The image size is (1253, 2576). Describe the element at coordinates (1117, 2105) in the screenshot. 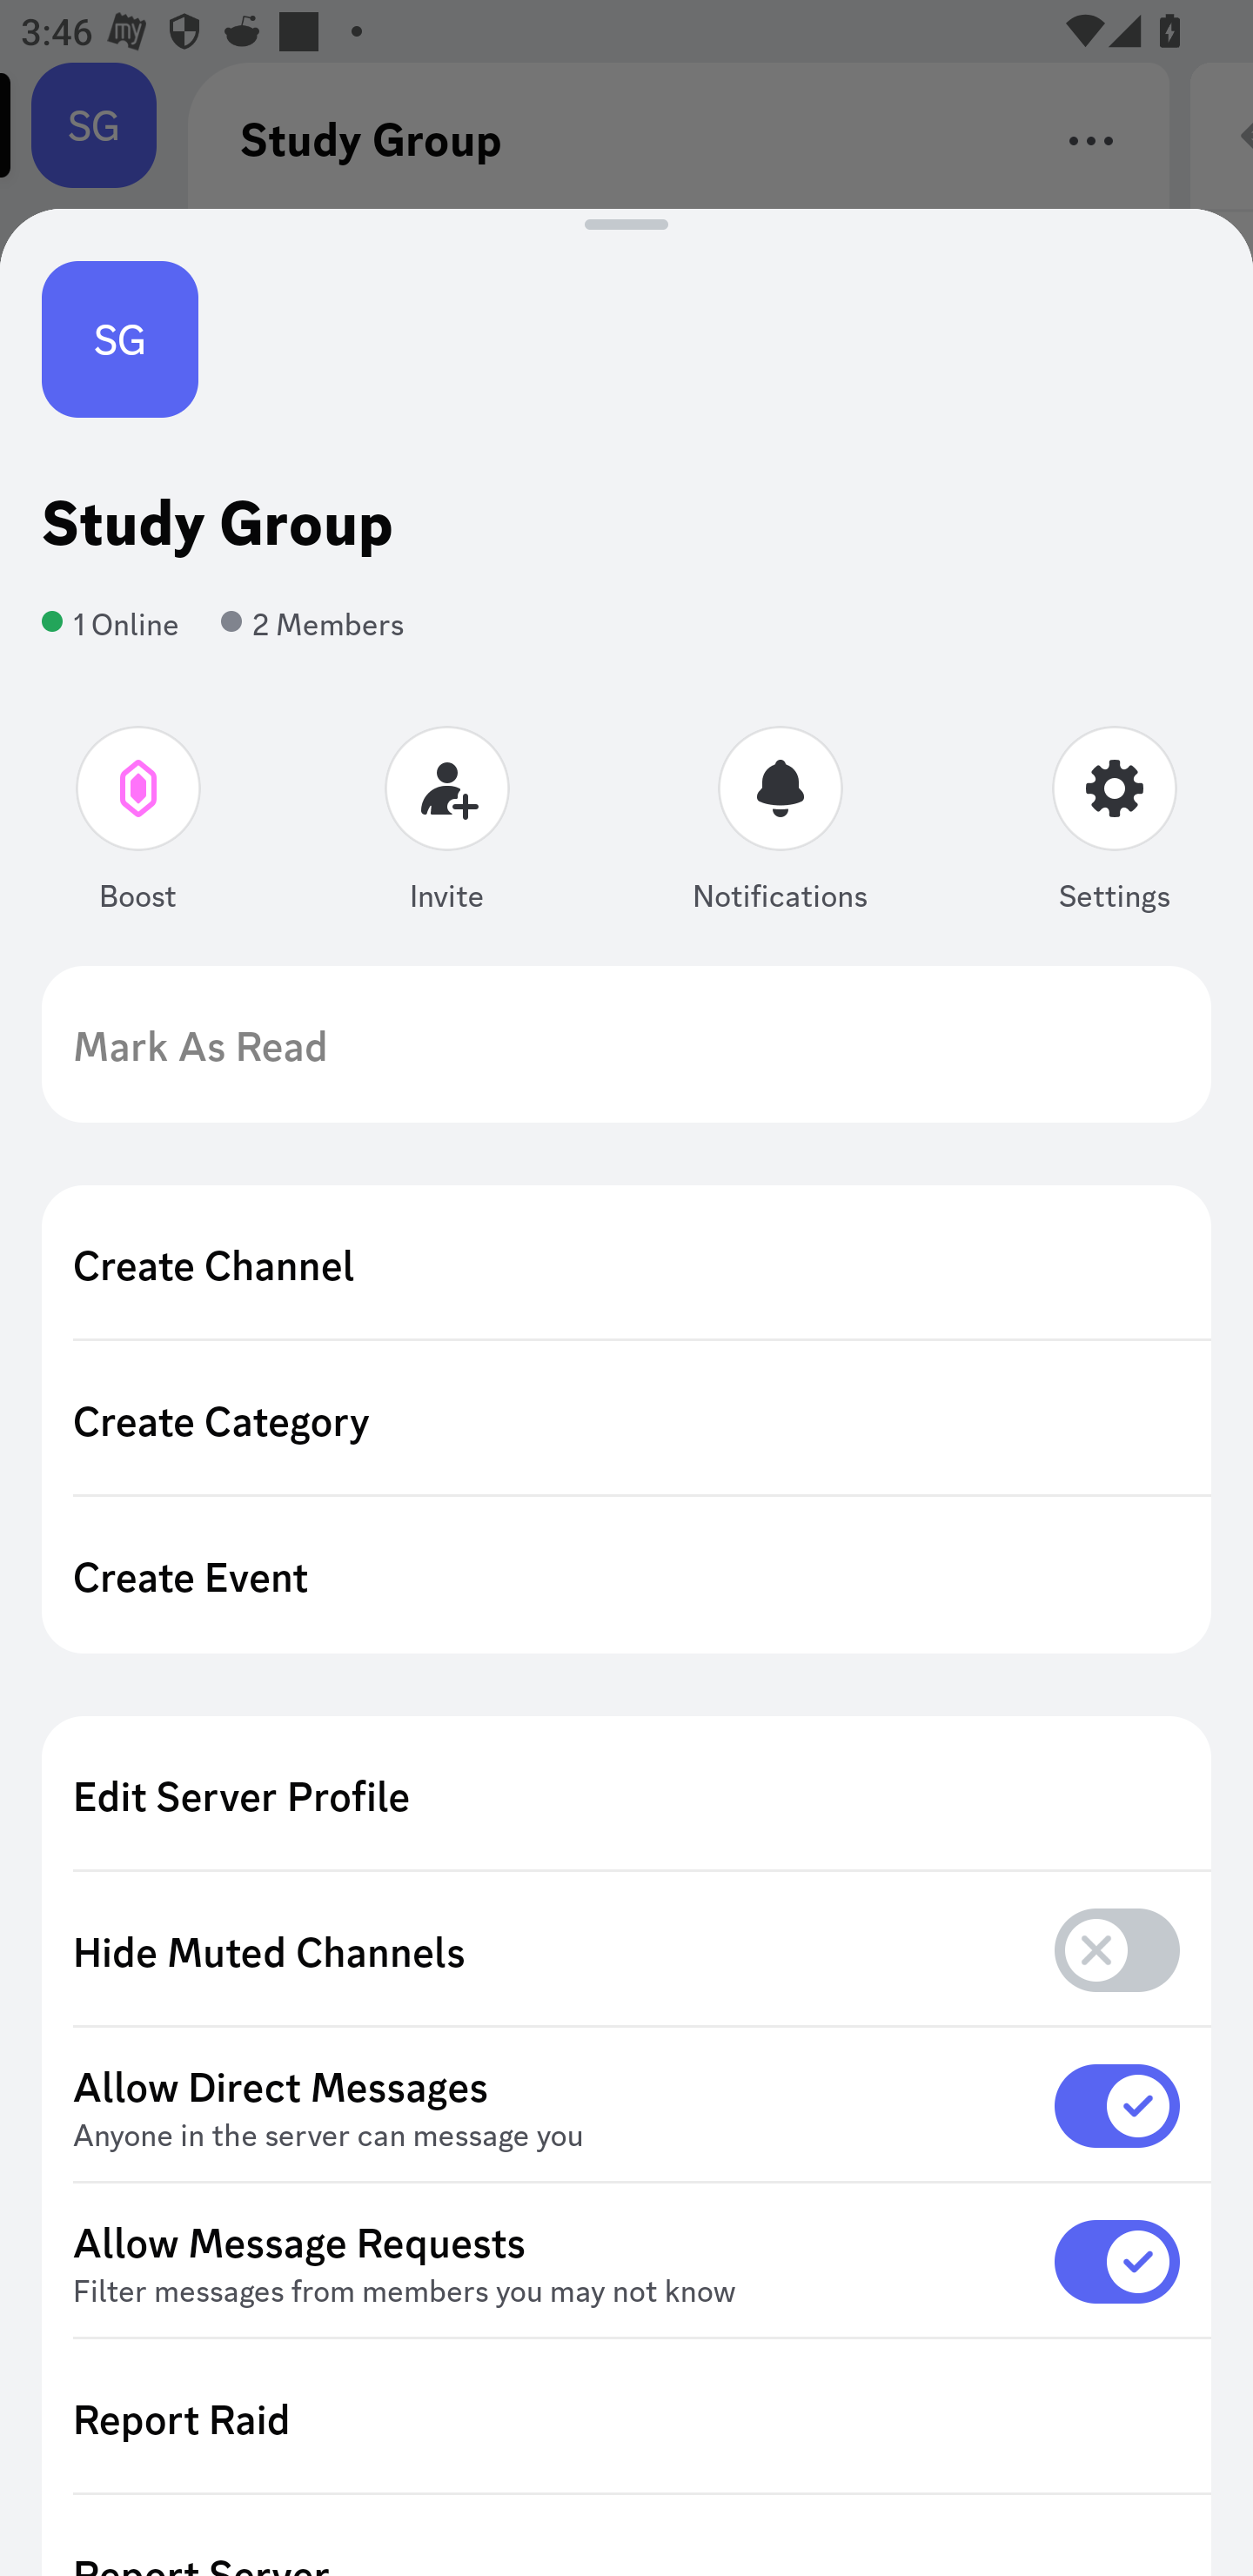

I see `on` at that location.